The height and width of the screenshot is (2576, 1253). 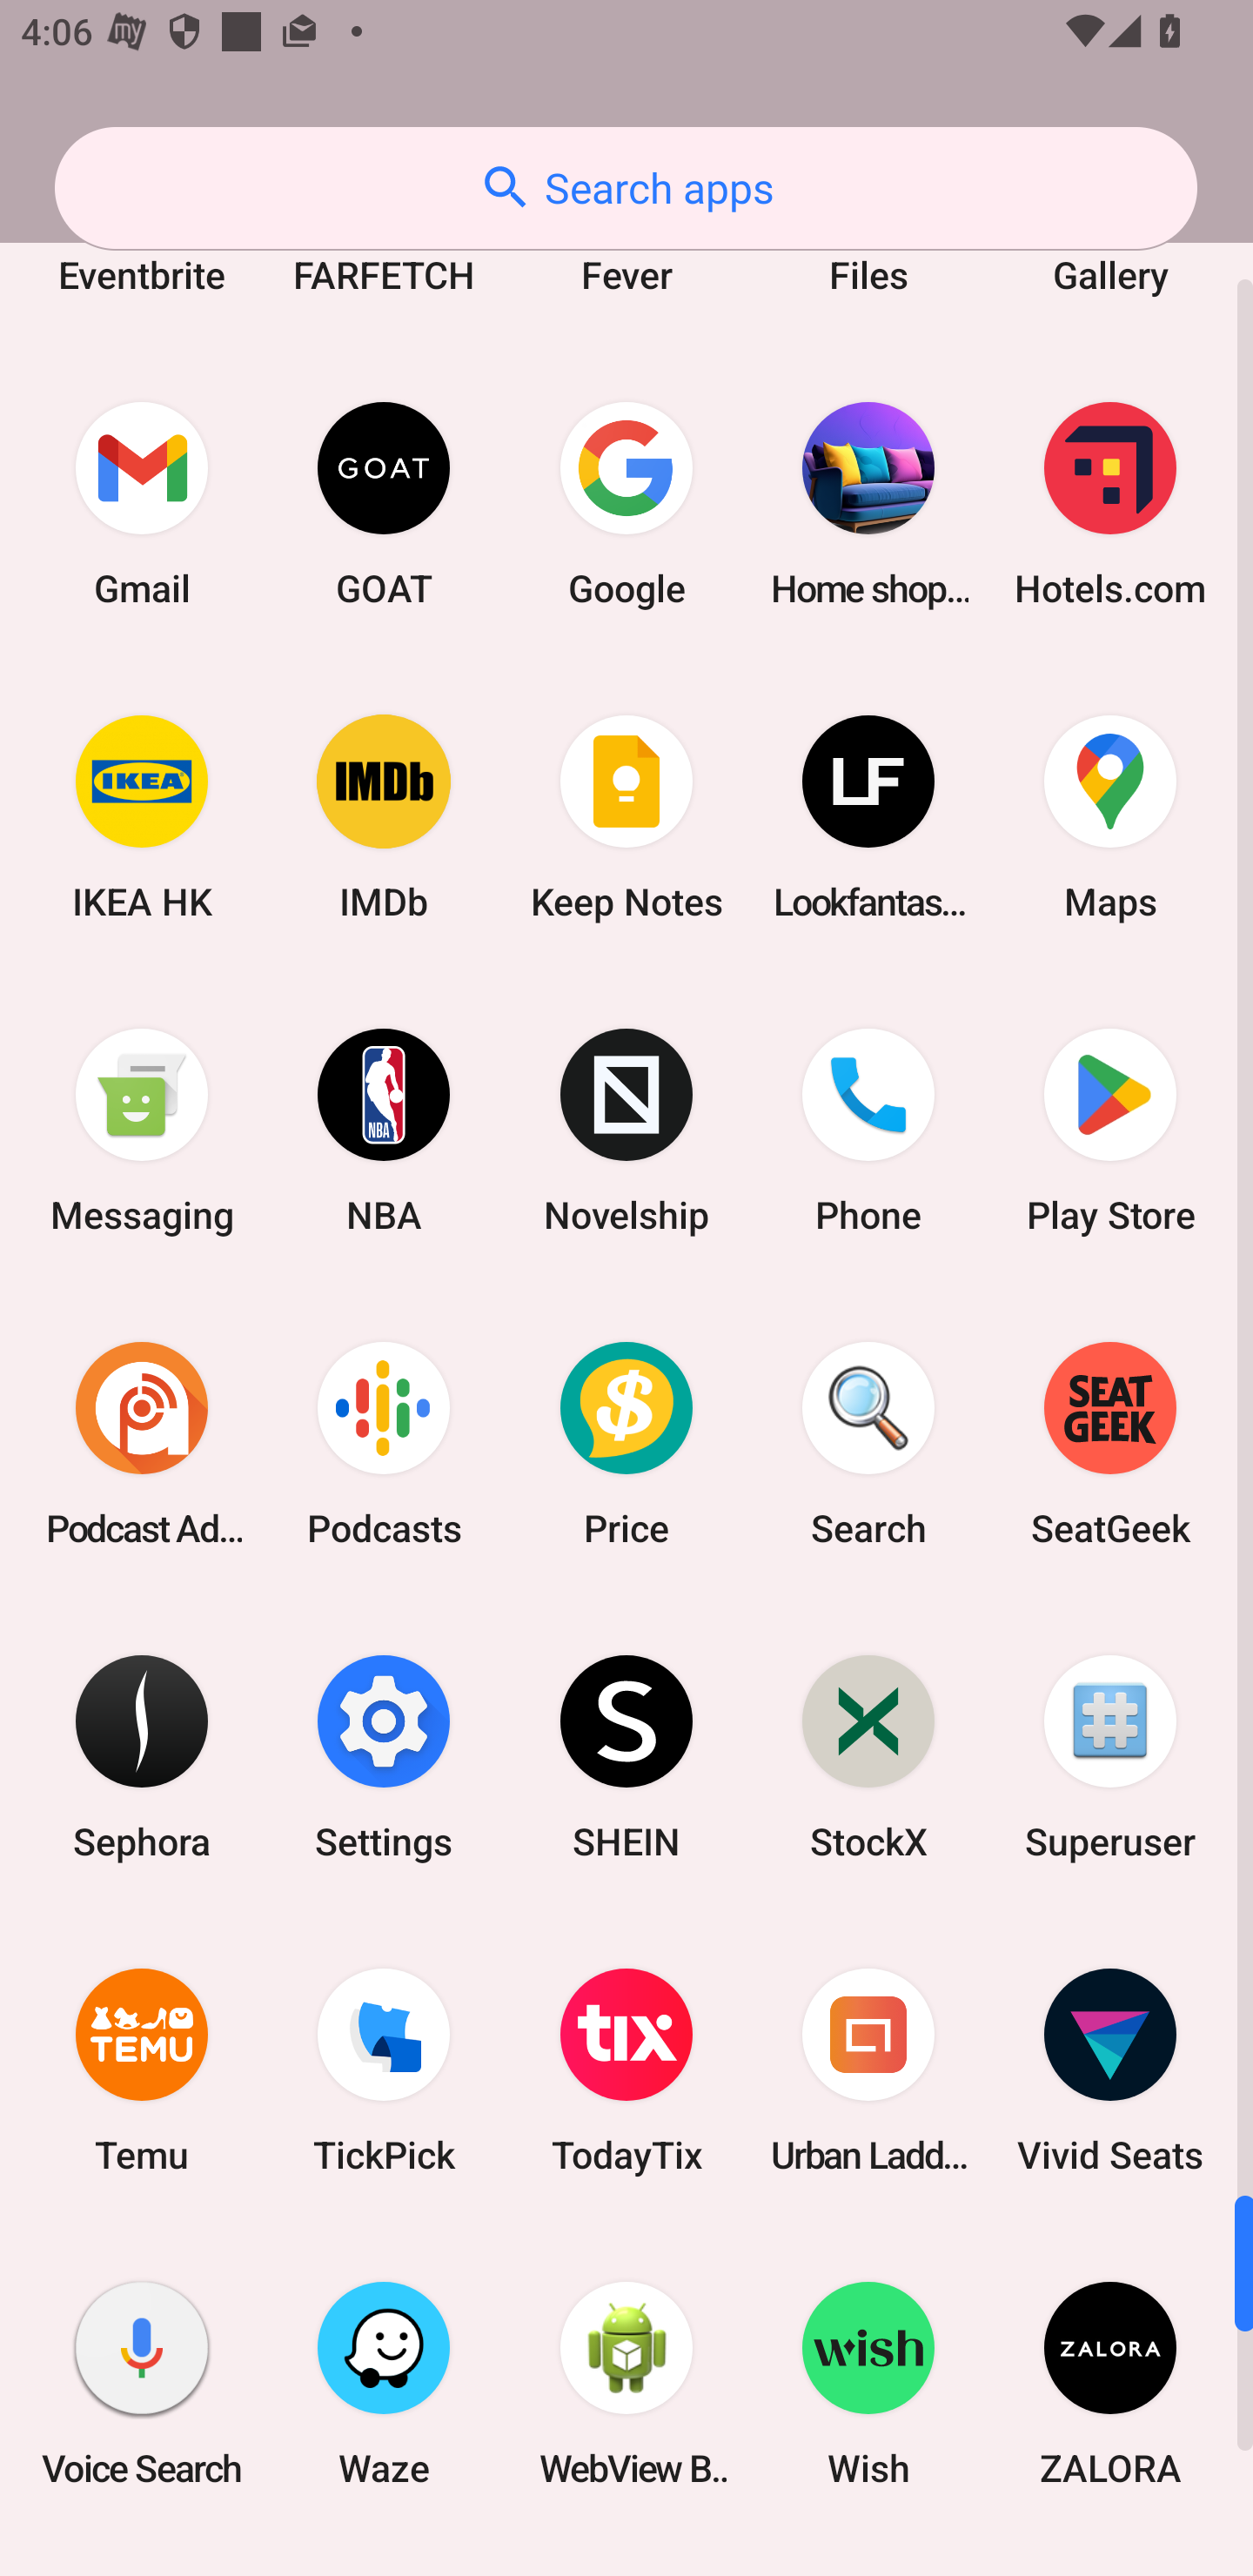 What do you see at coordinates (142, 1444) in the screenshot?
I see `Podcast Addict` at bounding box center [142, 1444].